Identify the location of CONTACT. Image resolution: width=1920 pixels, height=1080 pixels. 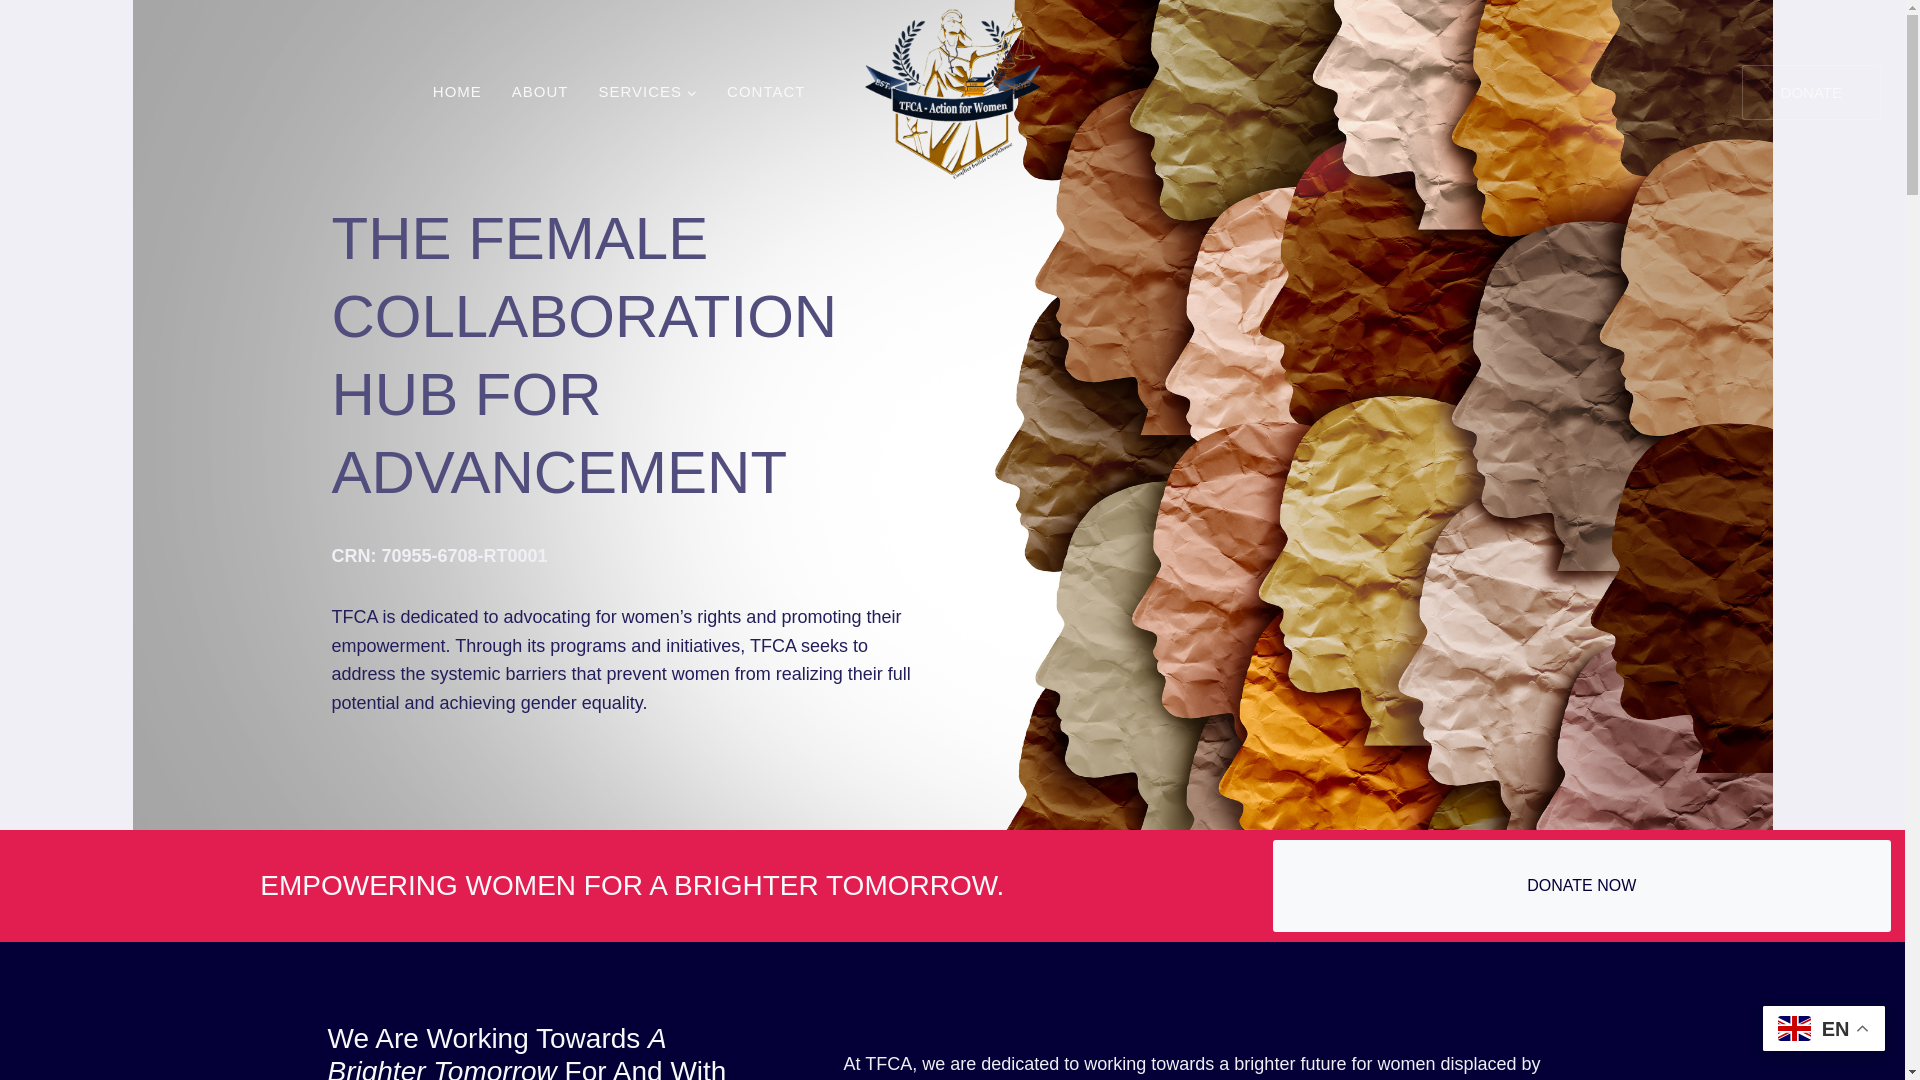
(766, 92).